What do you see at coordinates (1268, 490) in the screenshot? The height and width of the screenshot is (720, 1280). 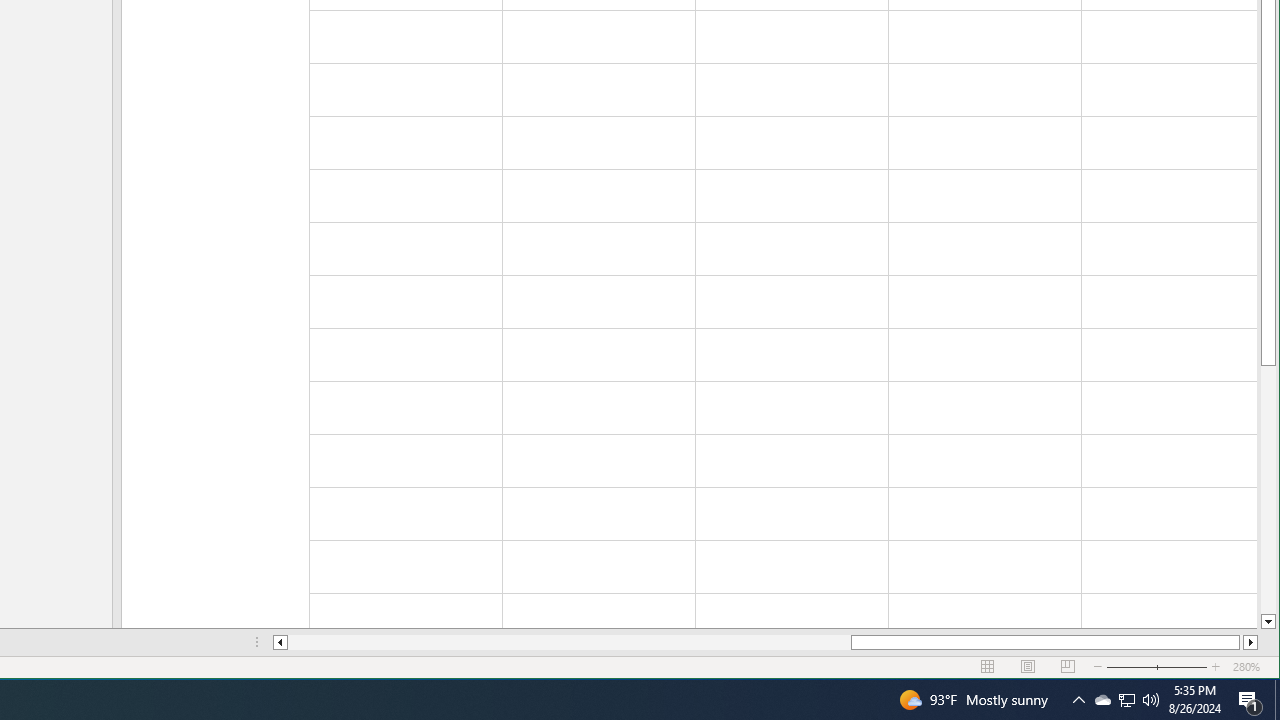 I see `Page down` at bounding box center [1268, 490].